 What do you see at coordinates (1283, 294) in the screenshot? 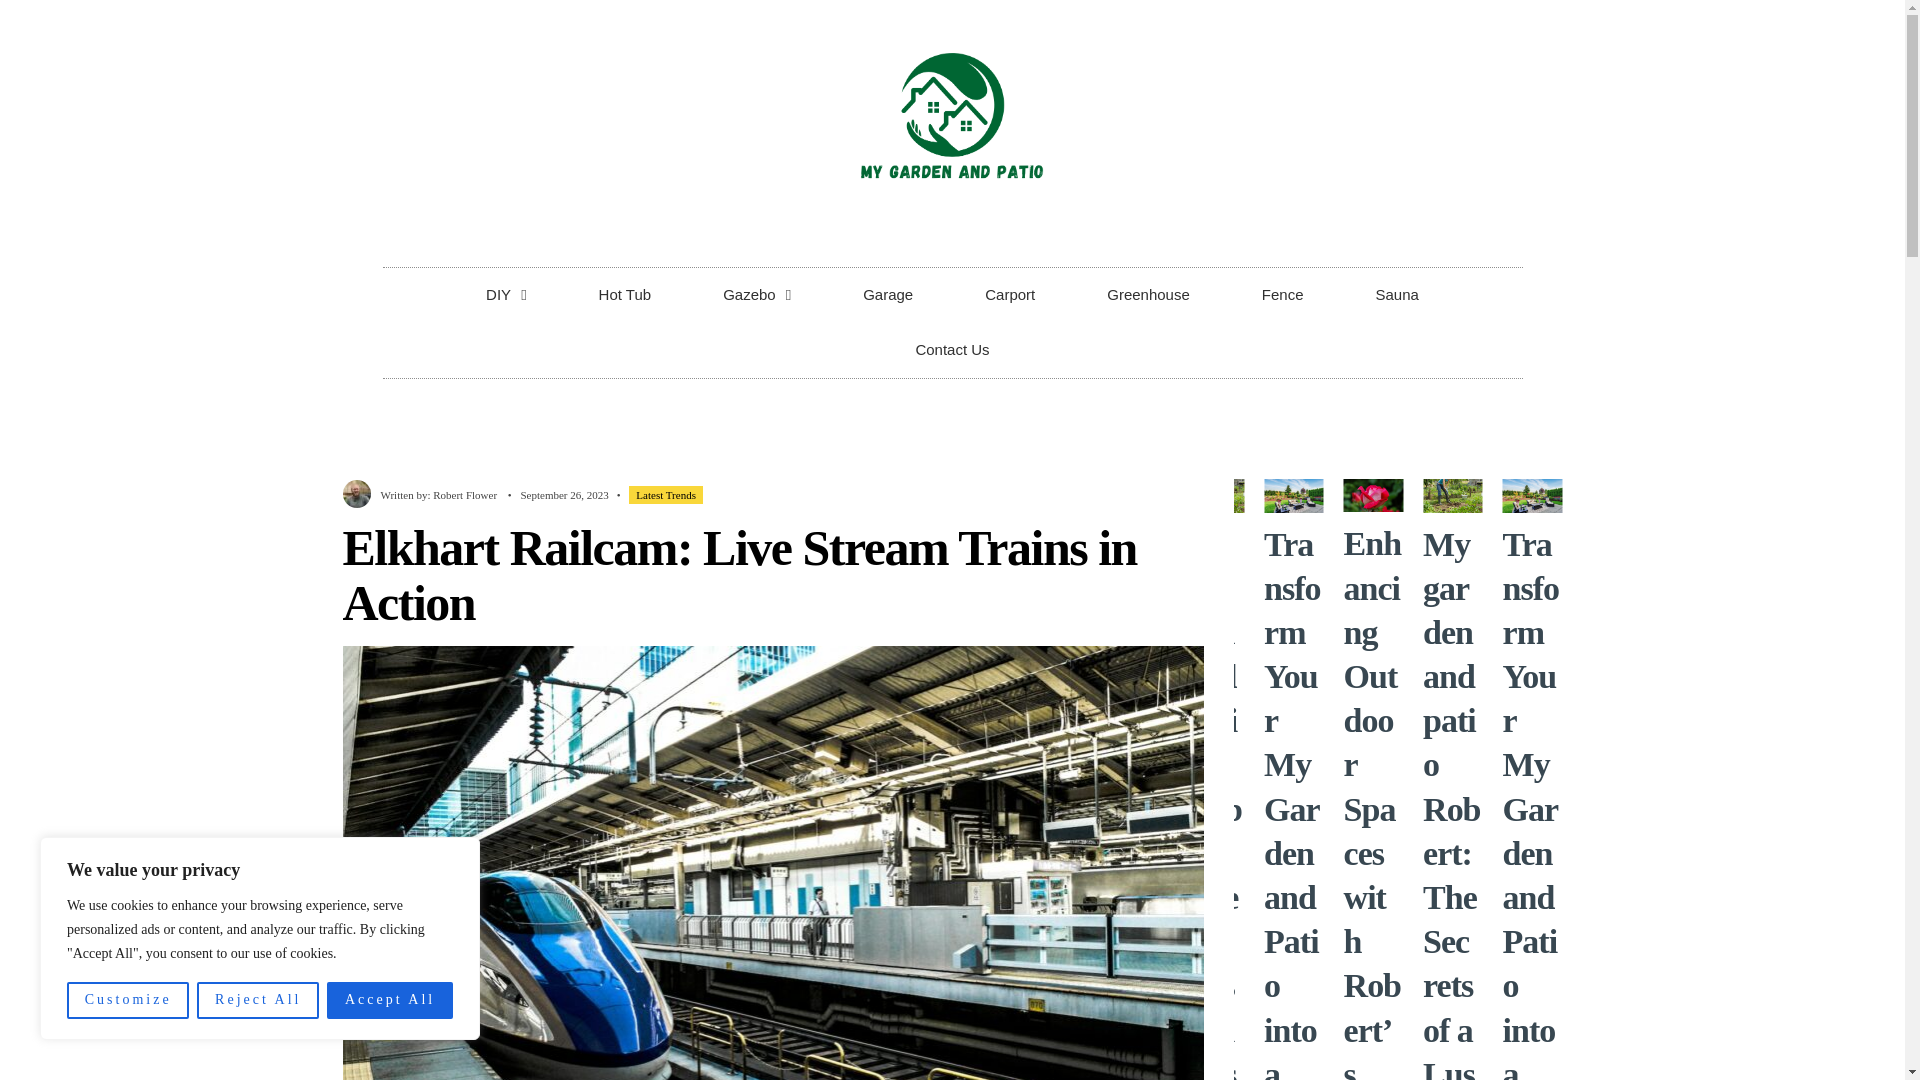
I see `Fence` at bounding box center [1283, 294].